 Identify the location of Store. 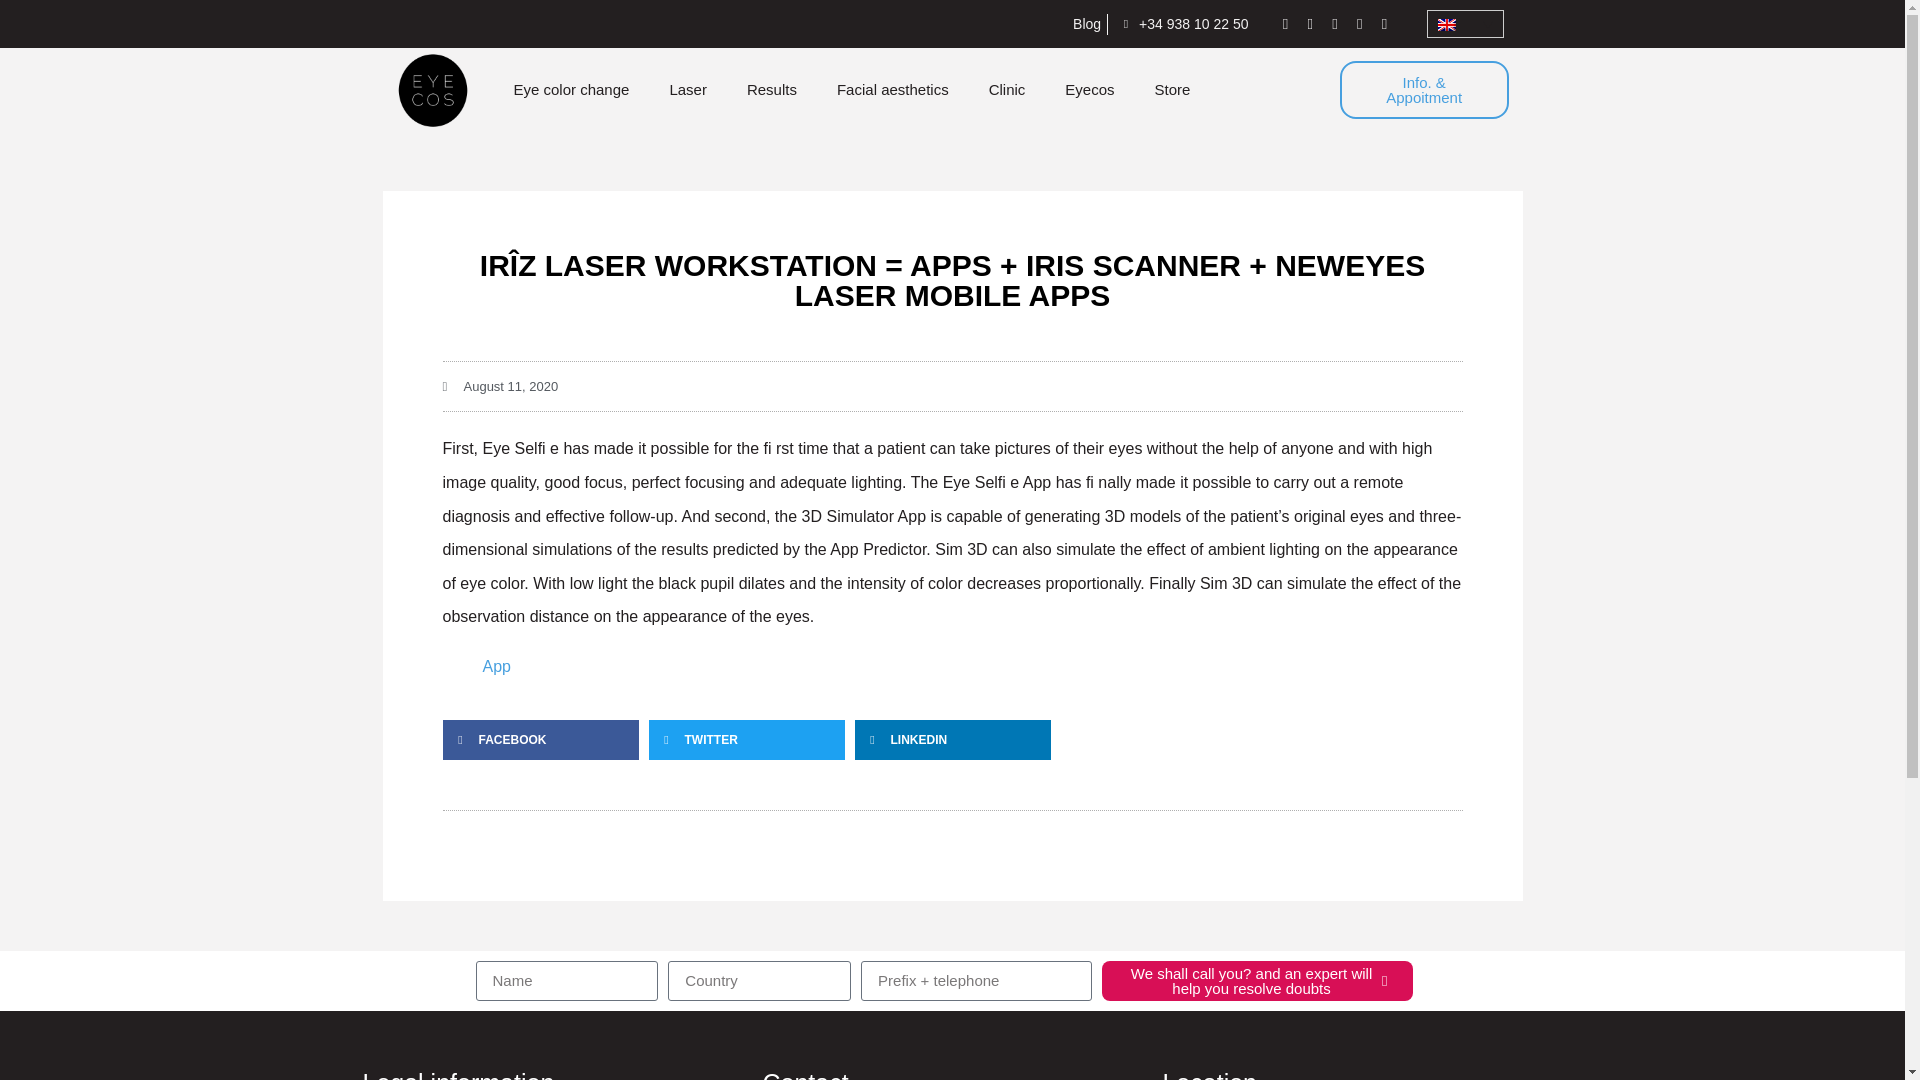
(1172, 90).